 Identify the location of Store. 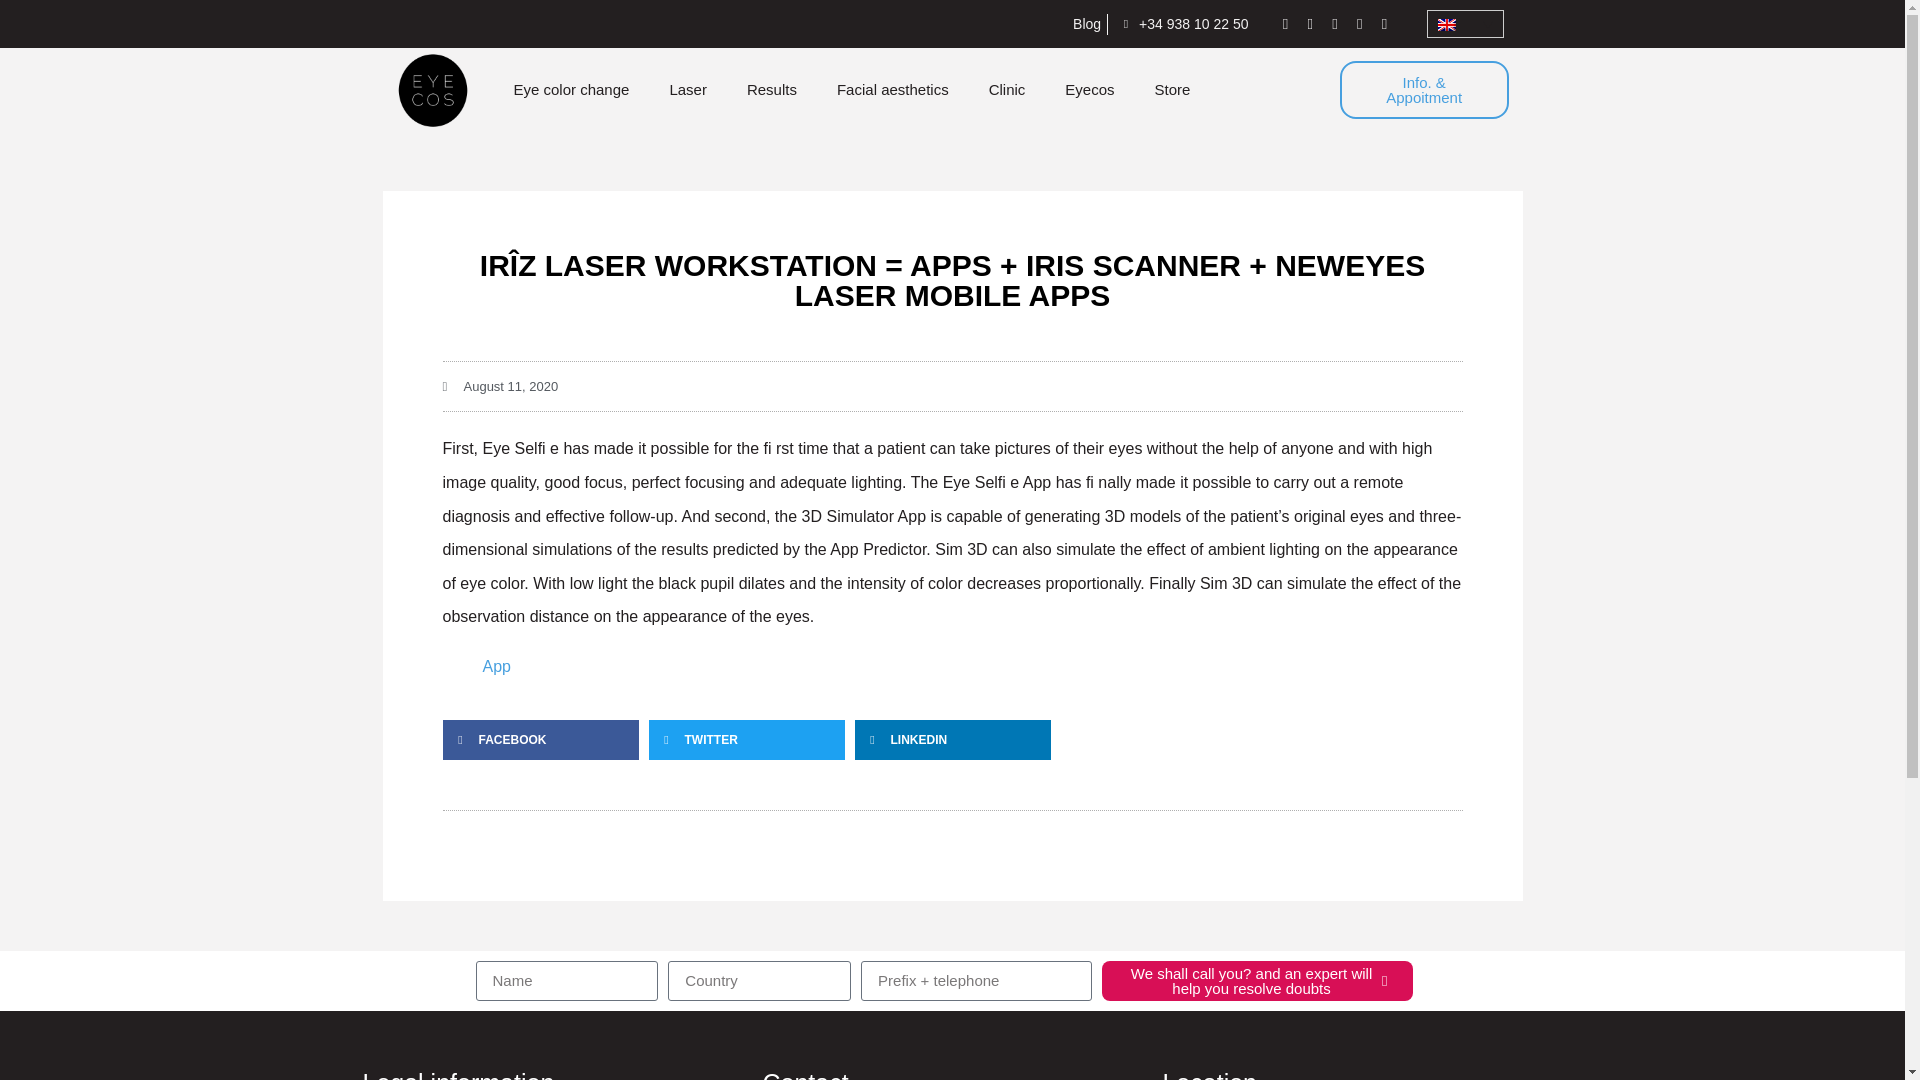
(1172, 90).